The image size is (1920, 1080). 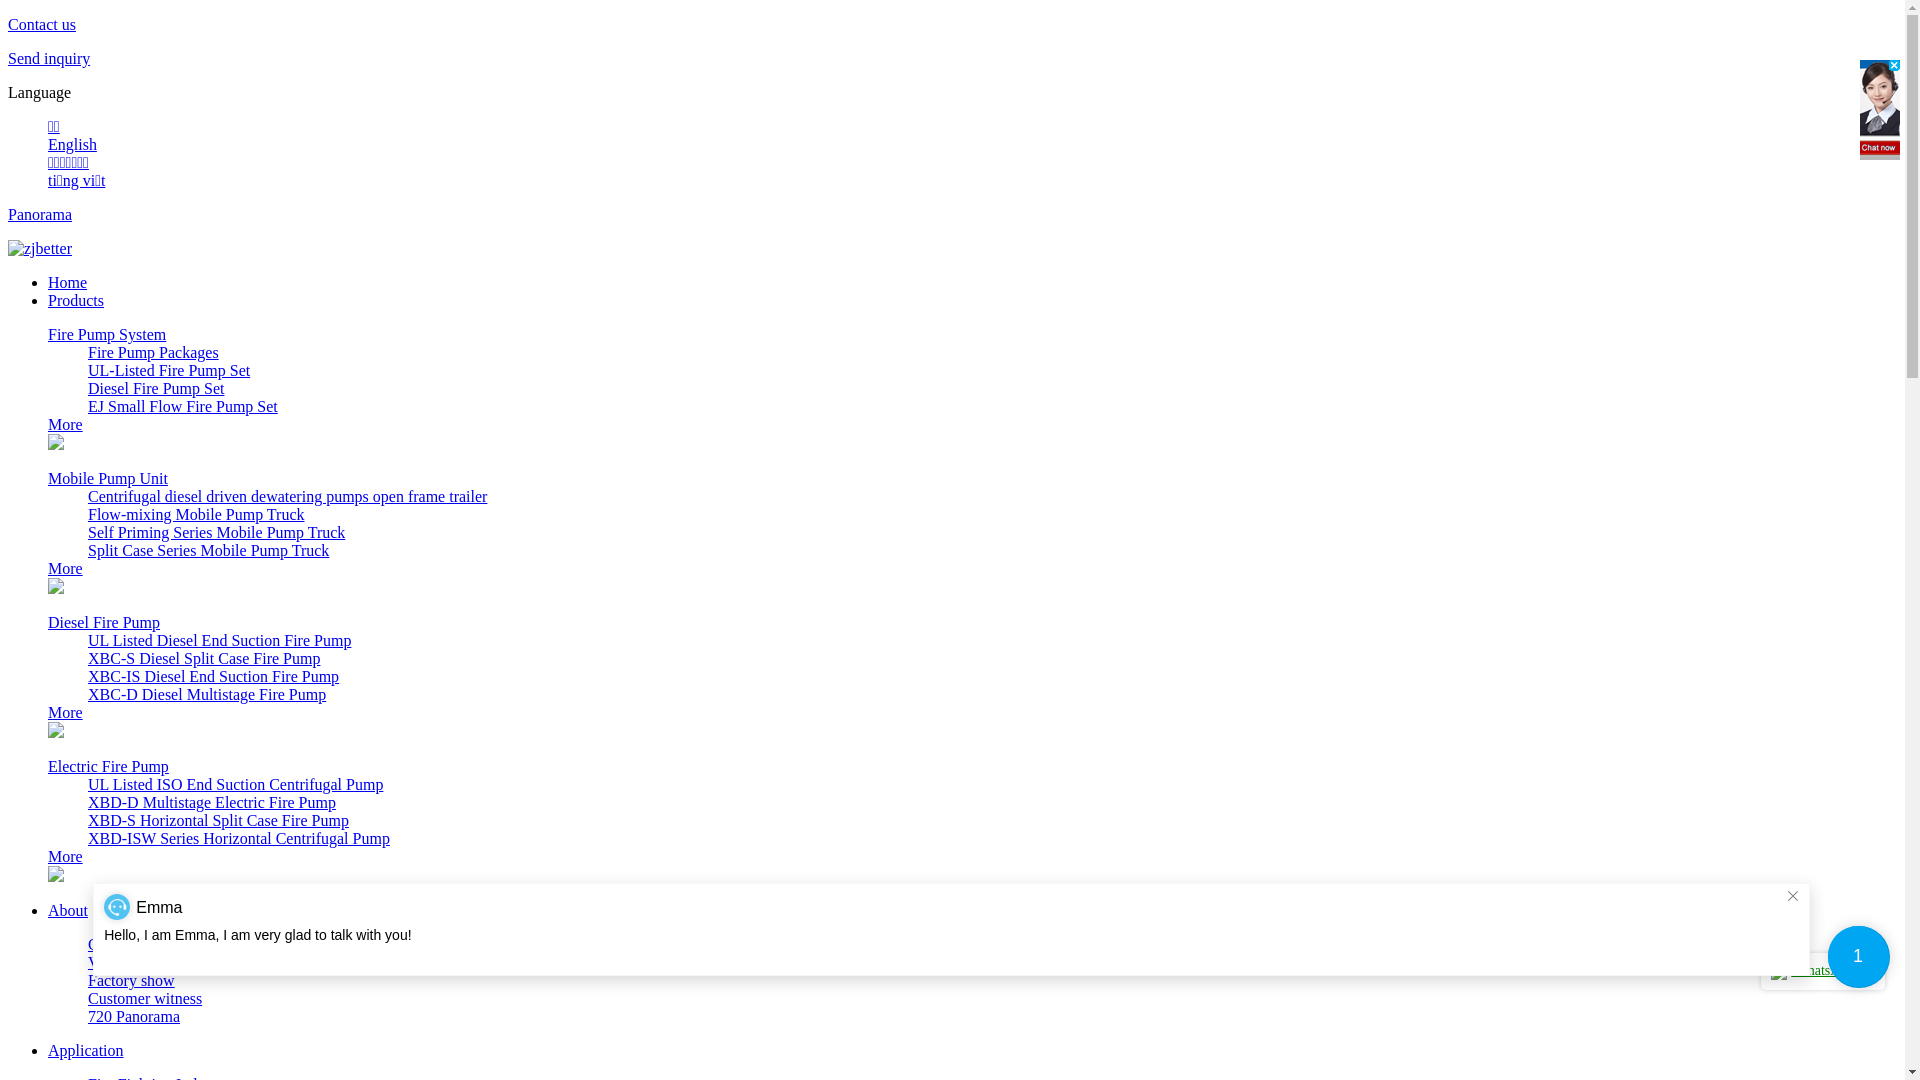 What do you see at coordinates (952, 59) in the screenshot?
I see `Send inquiry` at bounding box center [952, 59].